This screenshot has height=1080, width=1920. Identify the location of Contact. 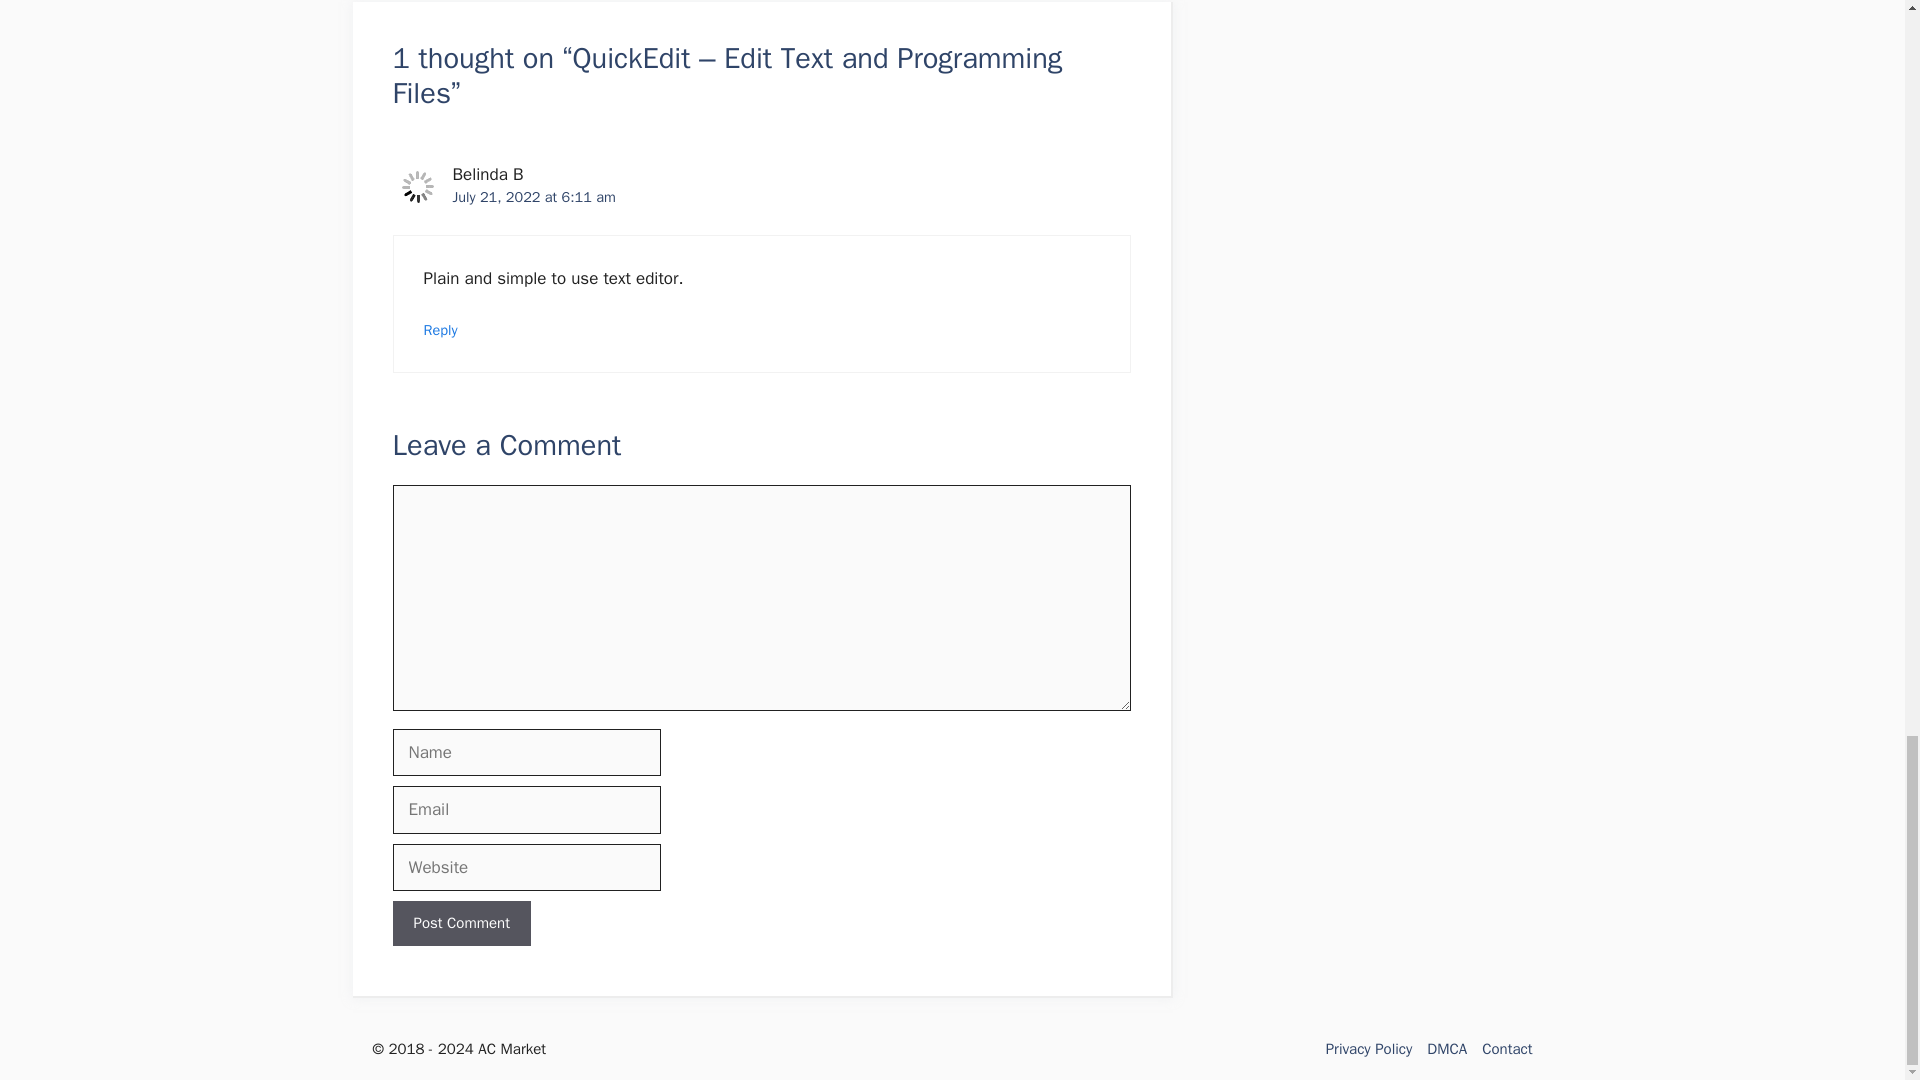
(1507, 1048).